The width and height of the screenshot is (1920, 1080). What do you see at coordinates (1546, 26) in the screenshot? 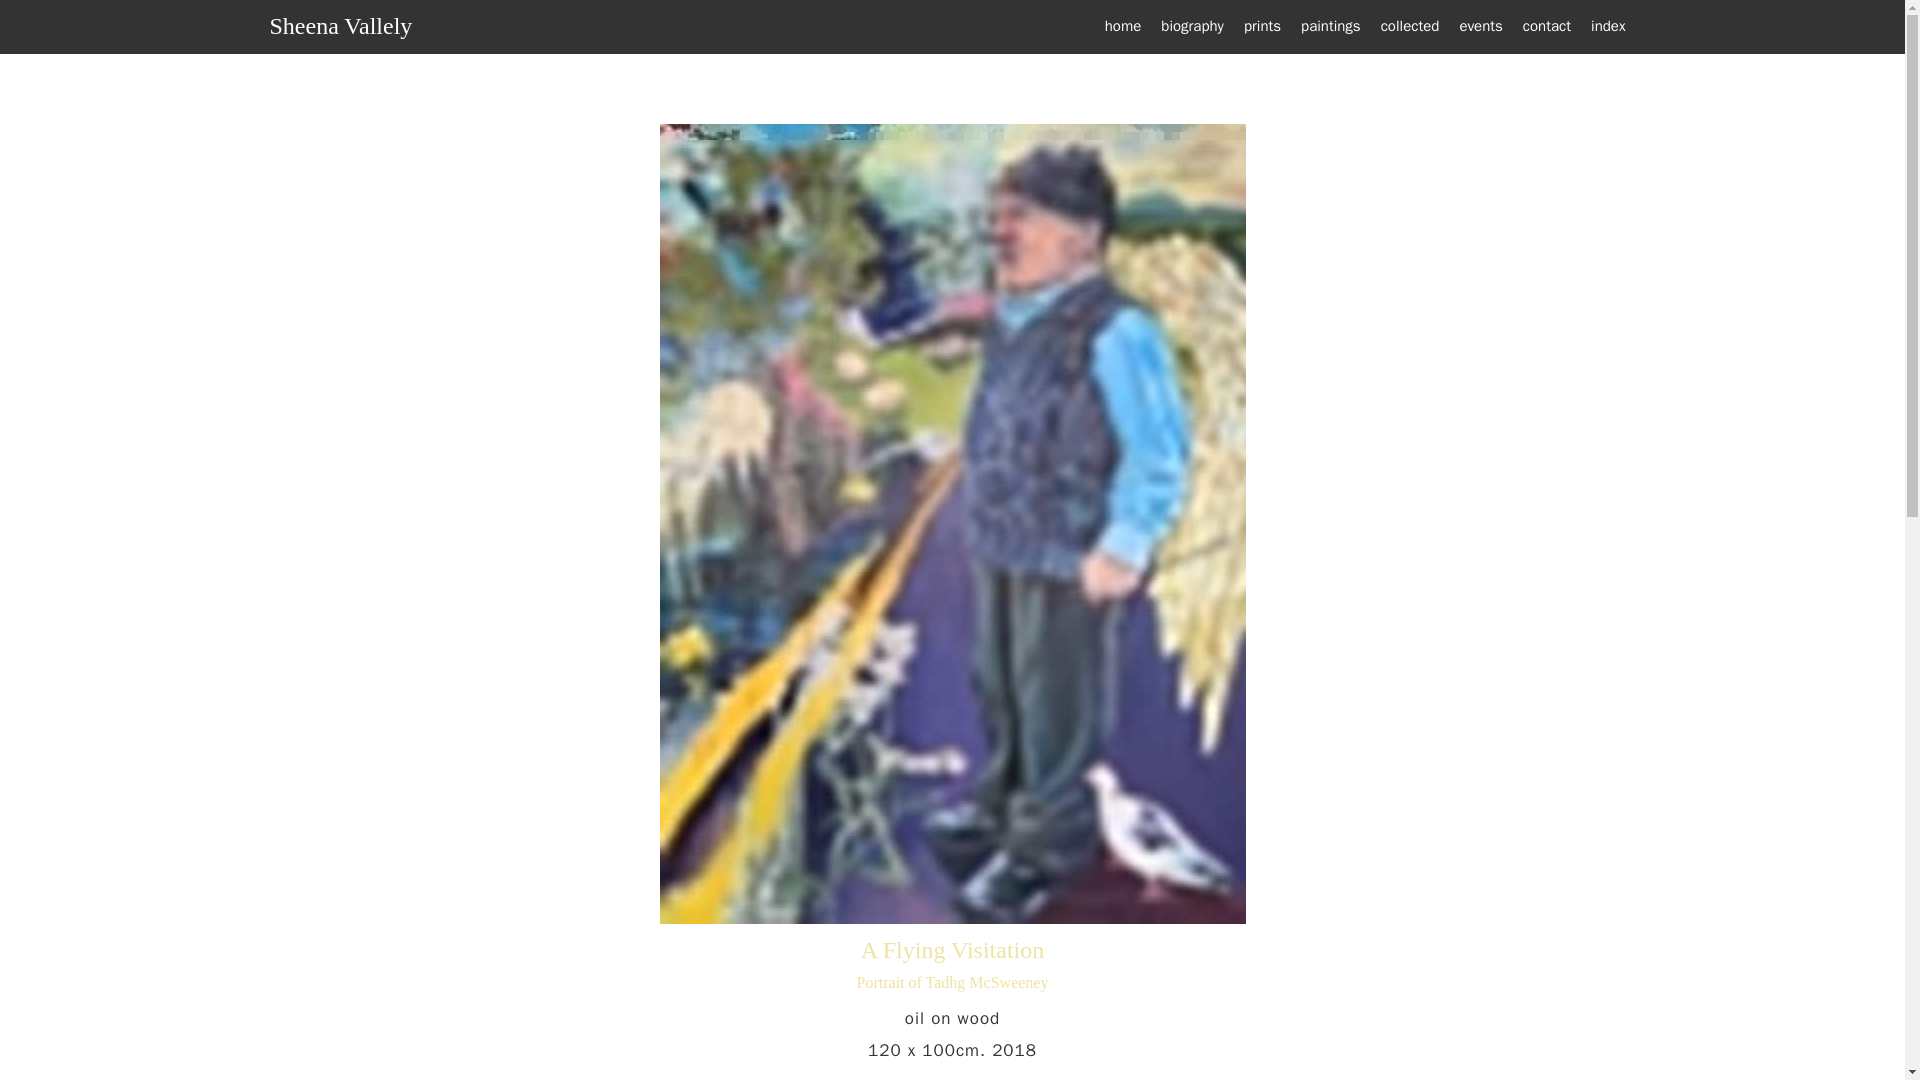
I see `contact` at bounding box center [1546, 26].